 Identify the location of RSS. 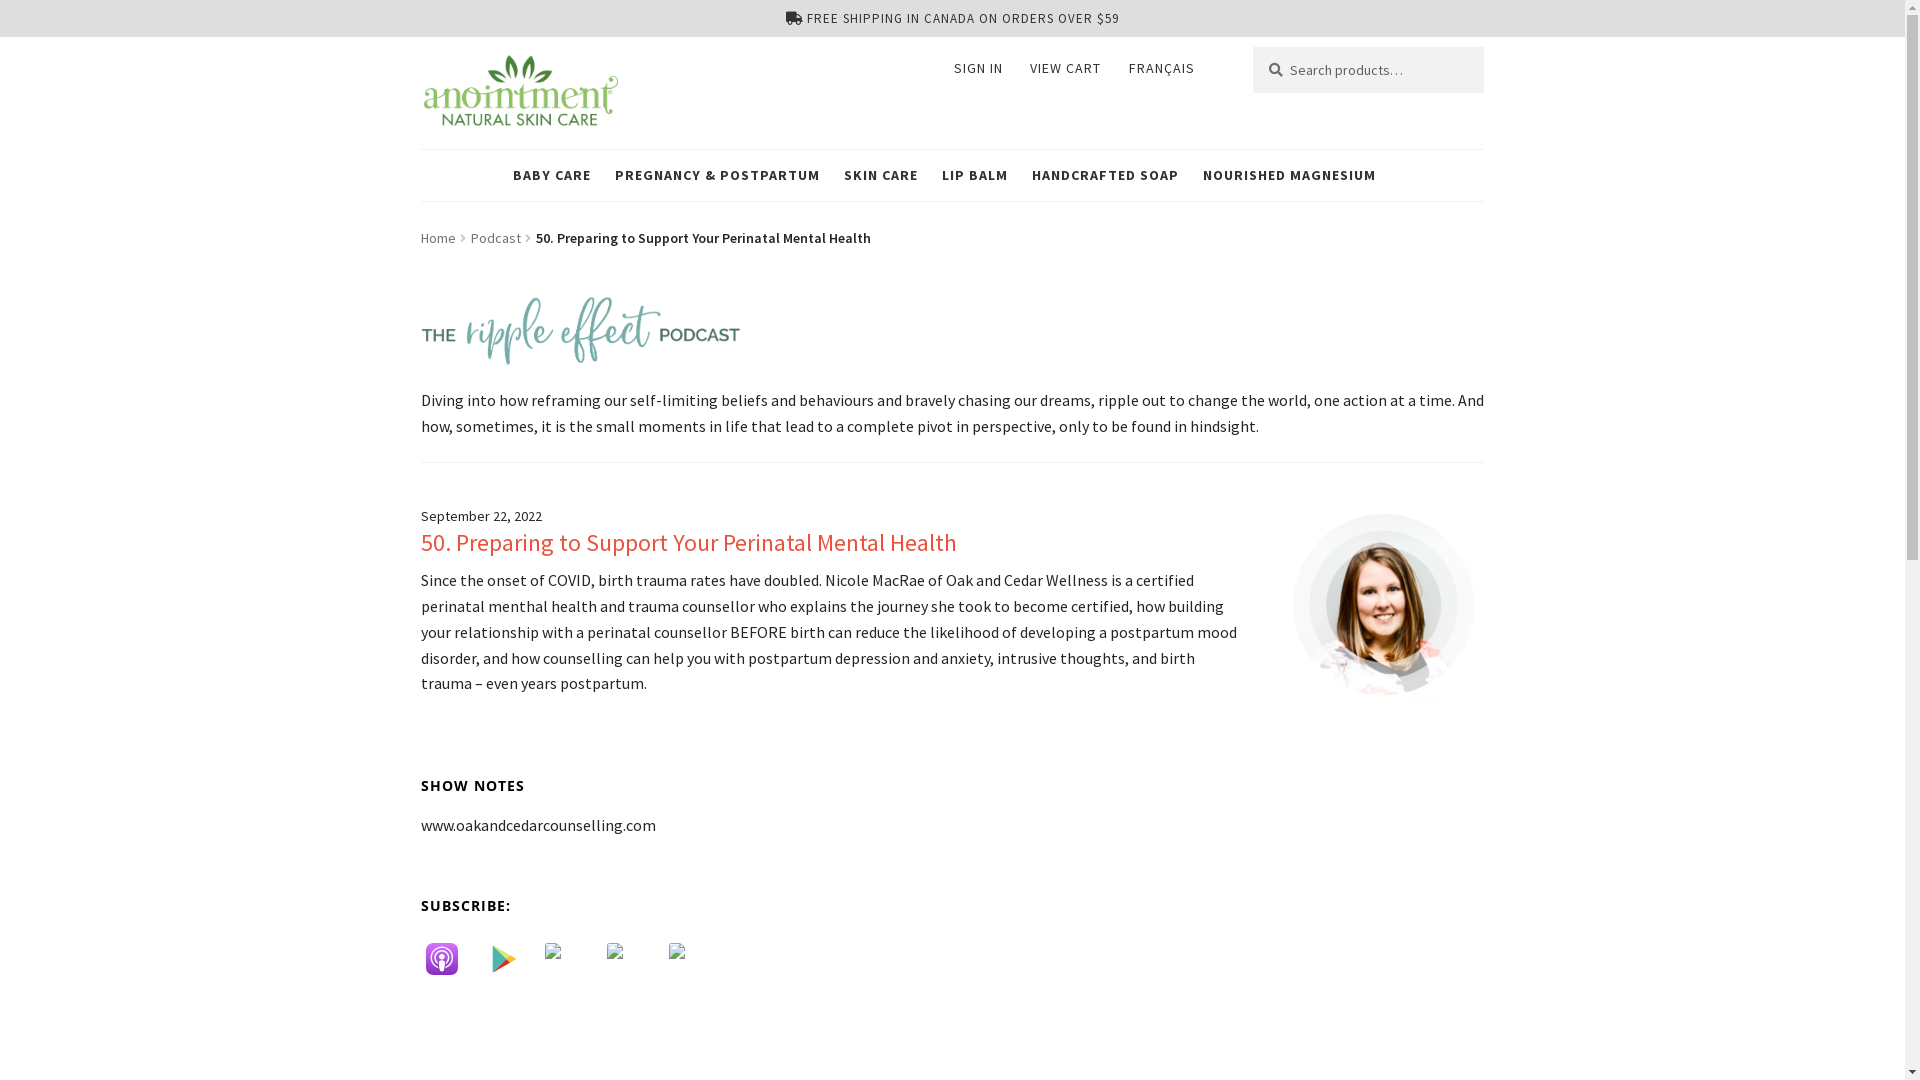
(690, 959).